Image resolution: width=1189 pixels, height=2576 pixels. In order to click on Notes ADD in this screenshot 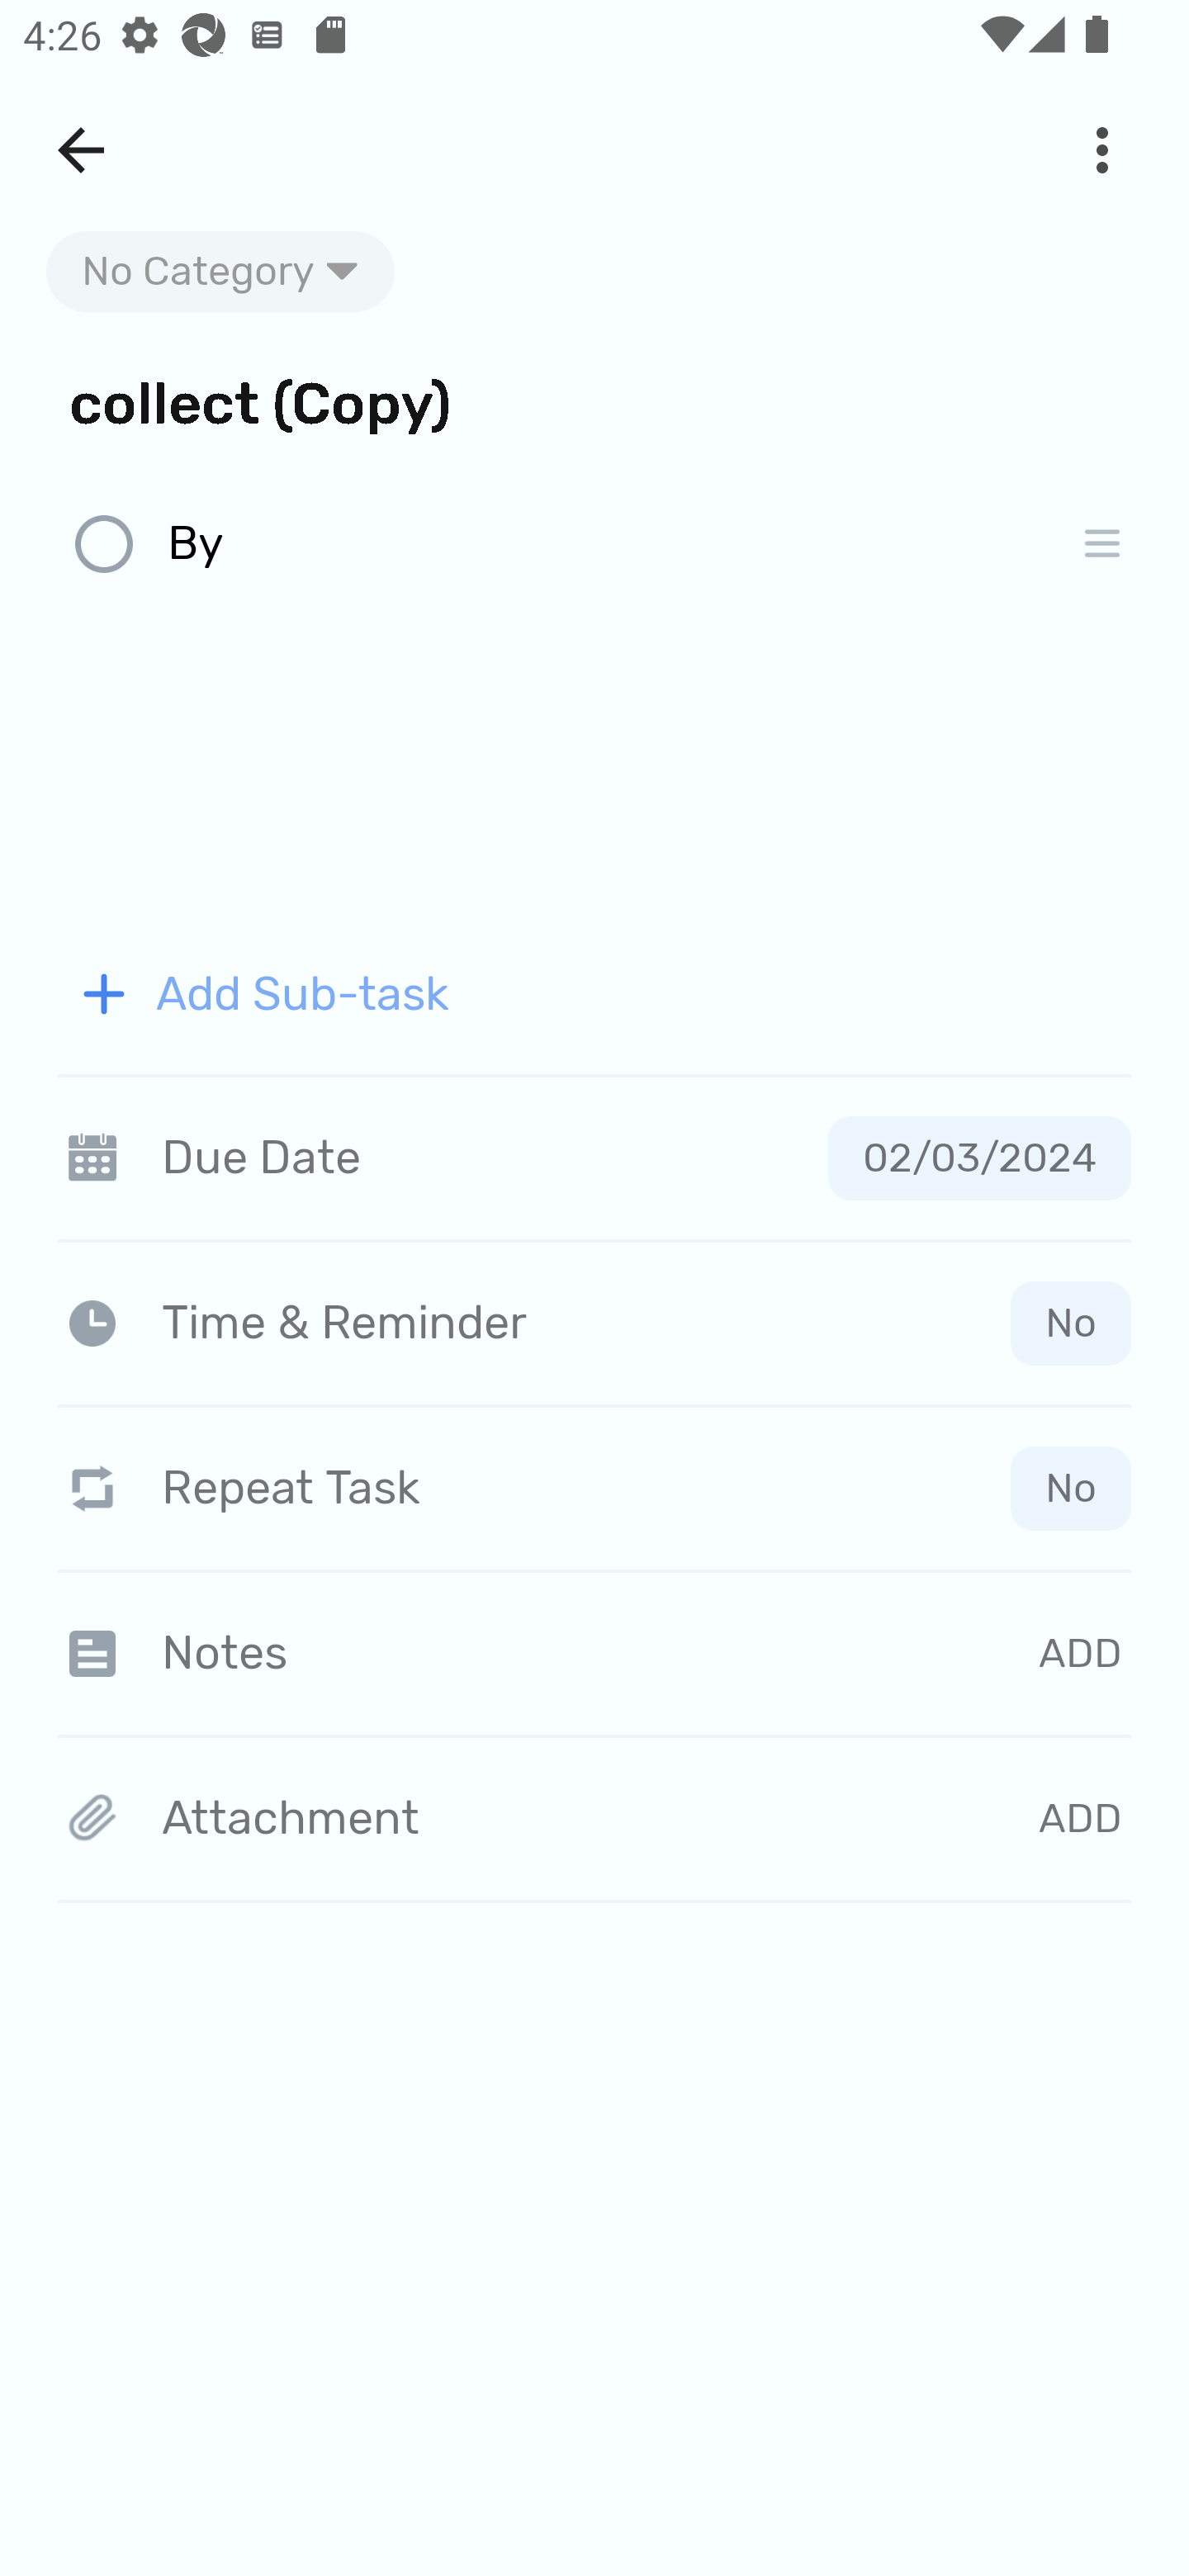, I will do `click(594, 1653)`.